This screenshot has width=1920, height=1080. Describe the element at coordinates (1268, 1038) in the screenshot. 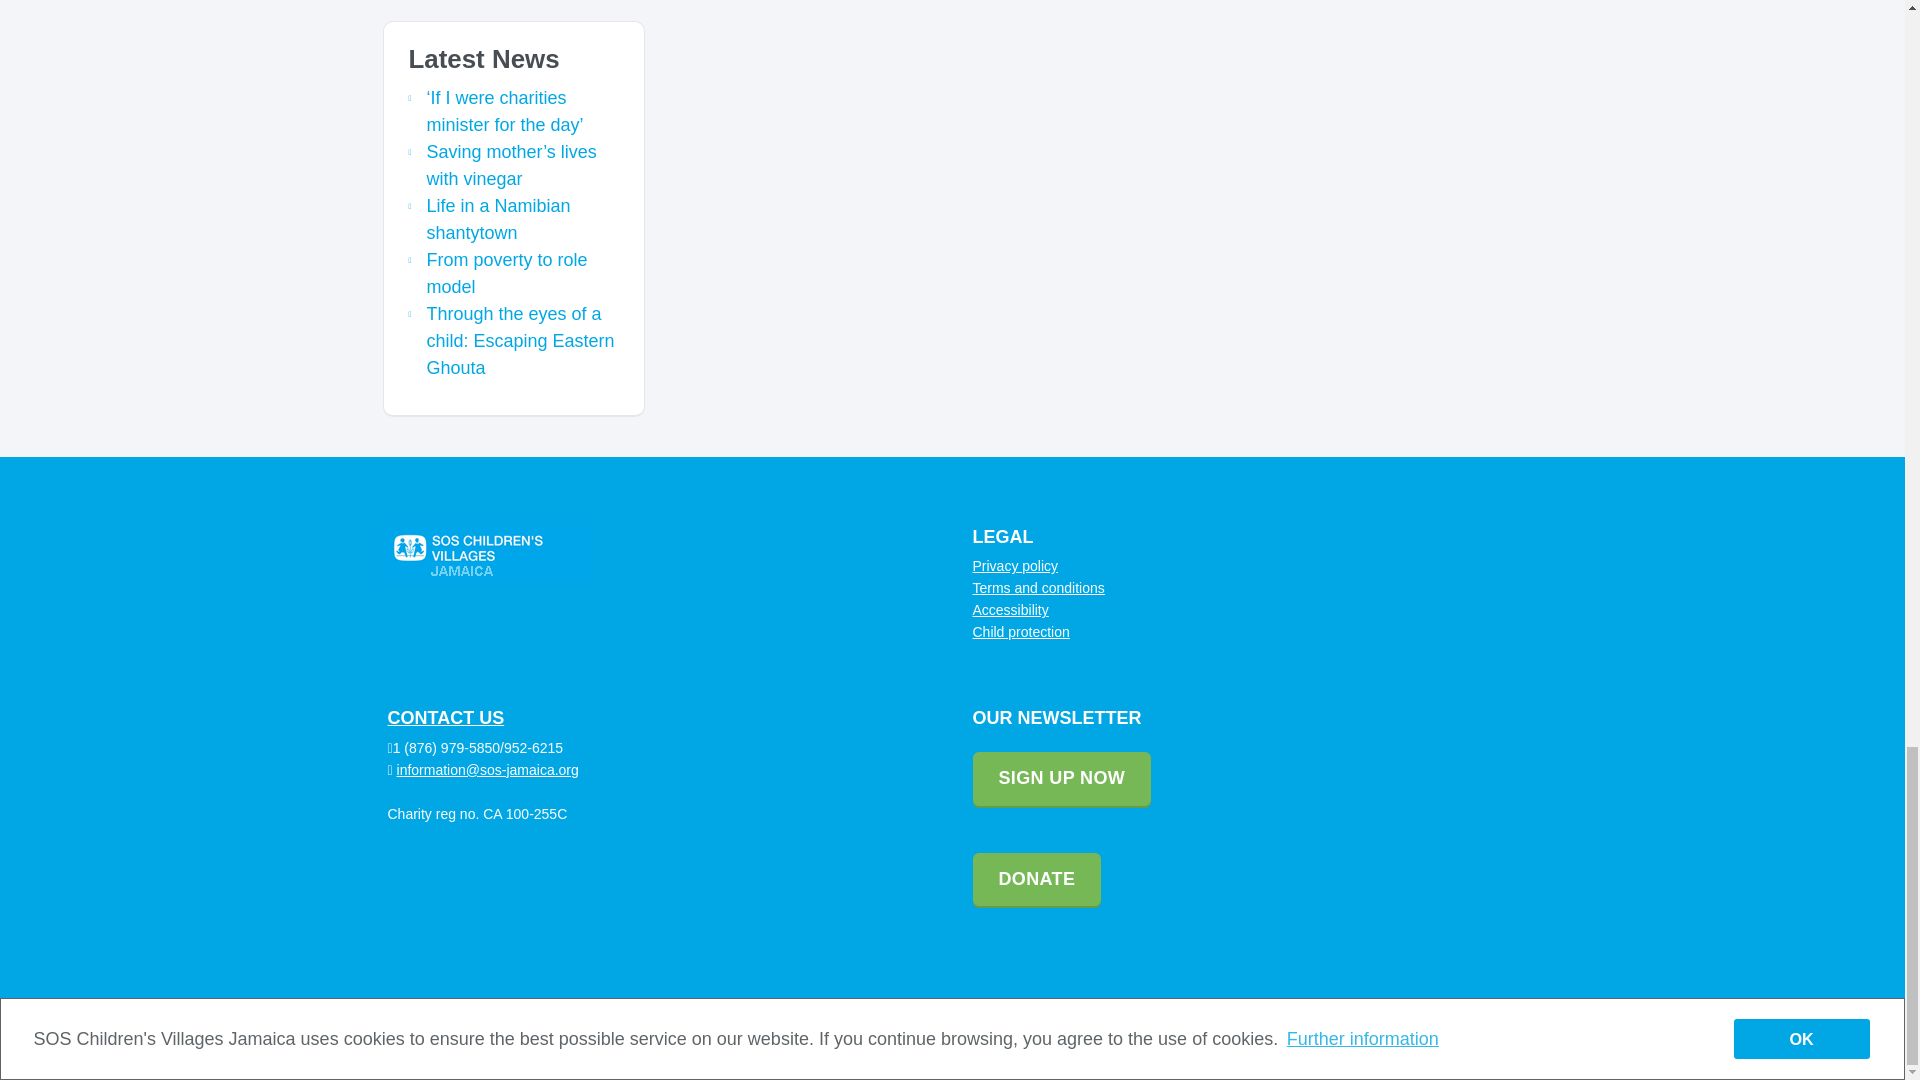

I see `Home` at that location.